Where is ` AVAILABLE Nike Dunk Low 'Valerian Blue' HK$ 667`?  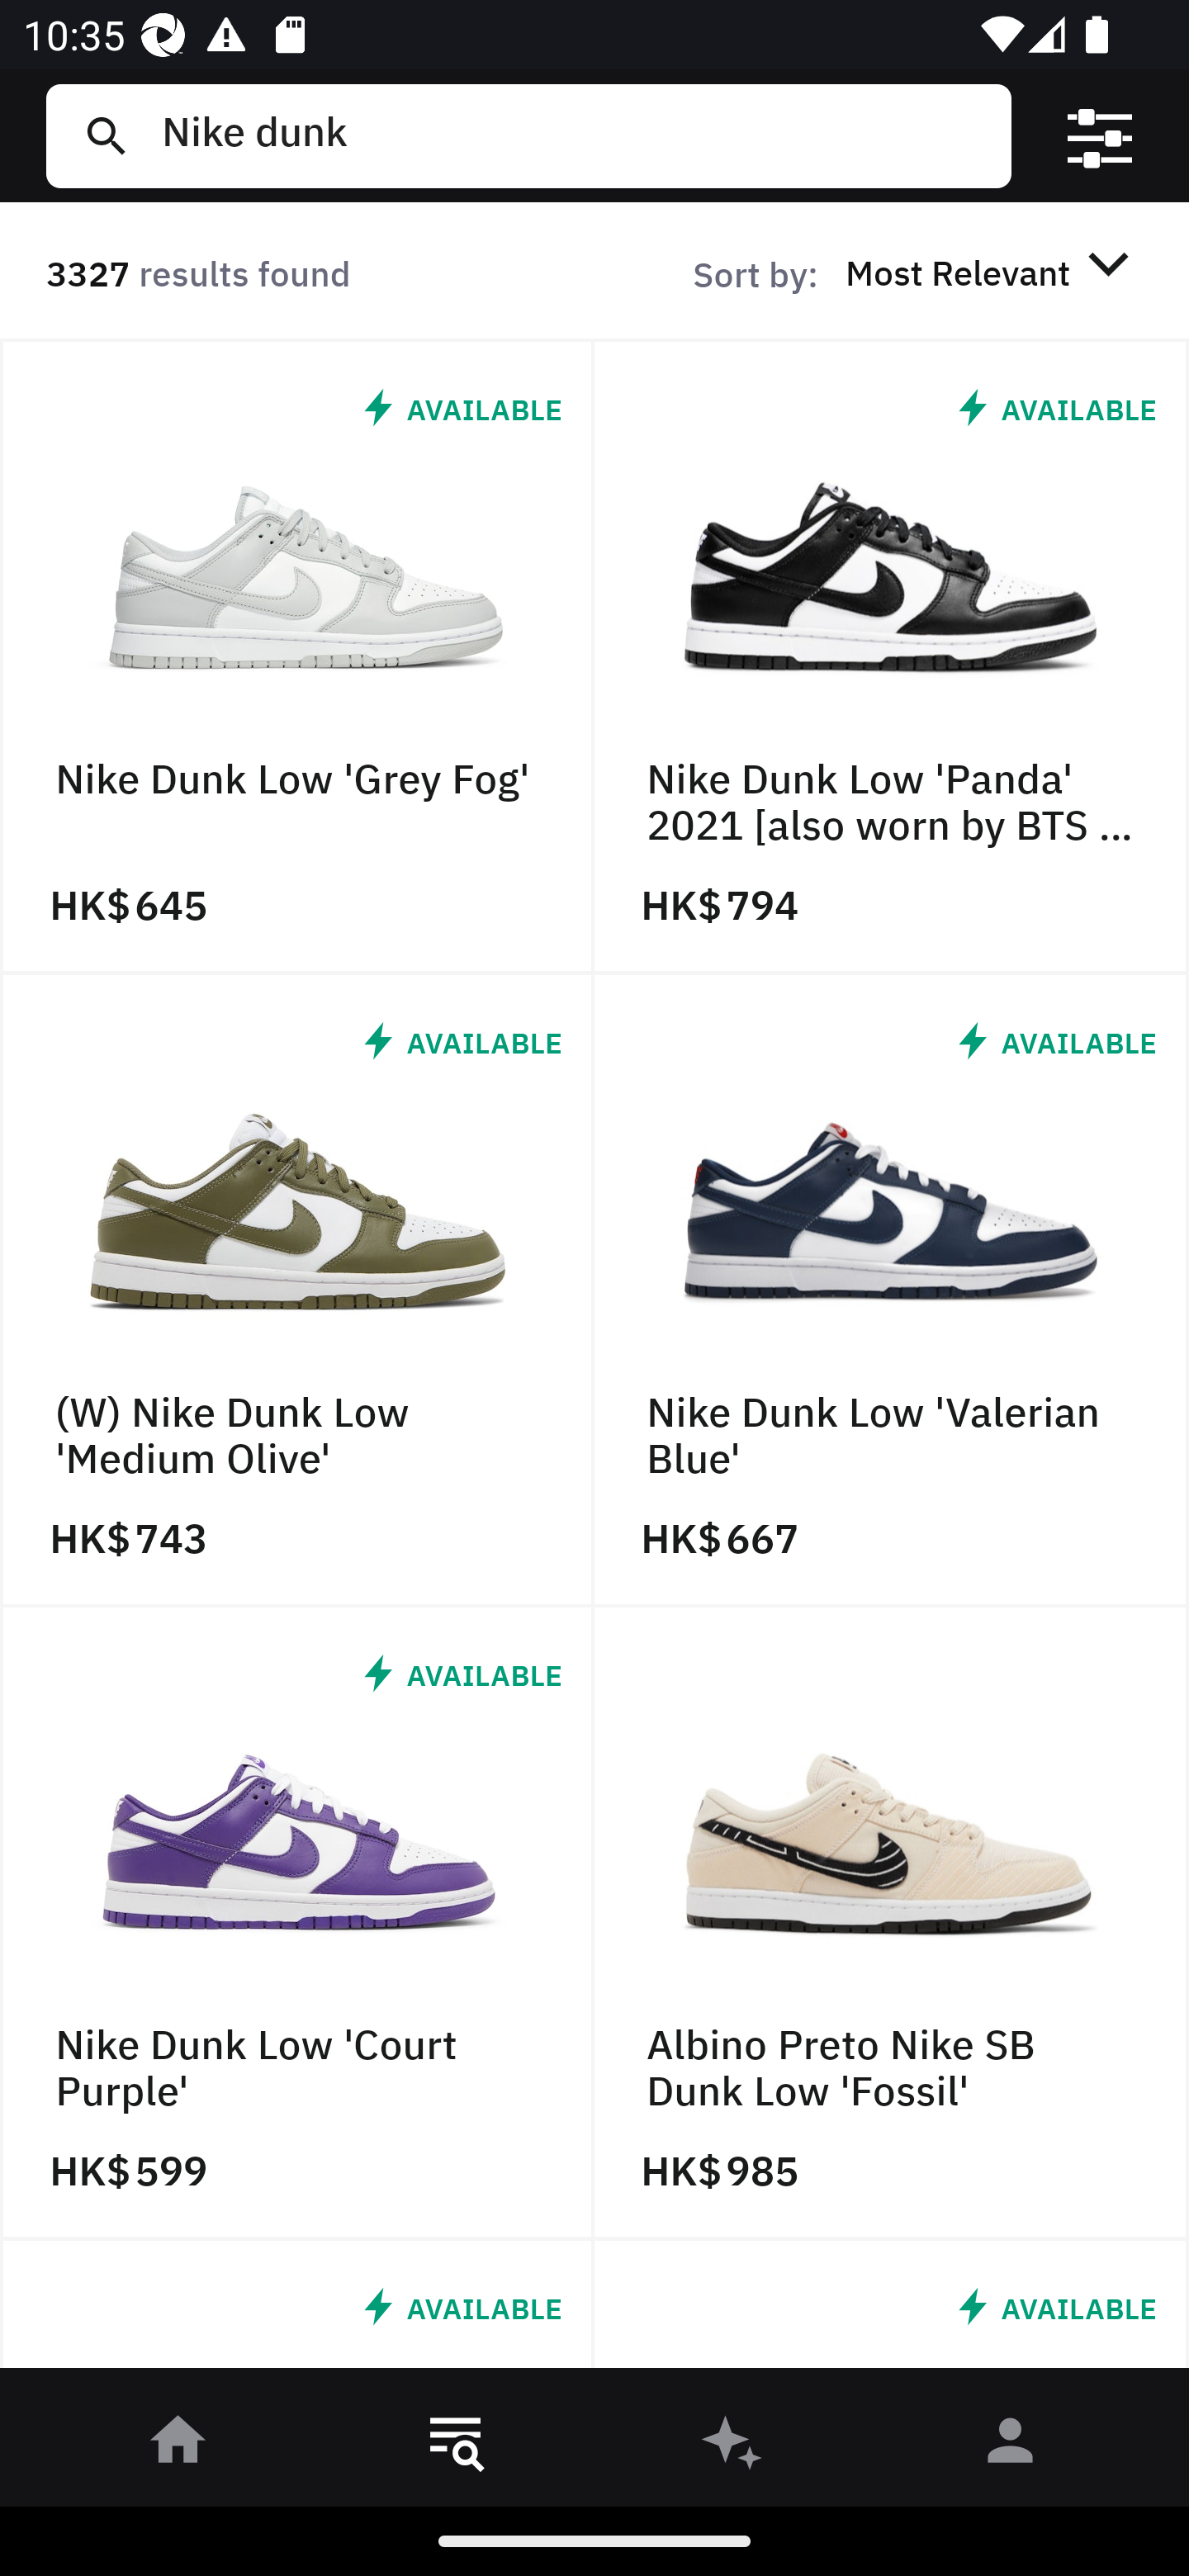  AVAILABLE Nike Dunk Low 'Valerian Blue' HK$ 667 is located at coordinates (892, 1290).